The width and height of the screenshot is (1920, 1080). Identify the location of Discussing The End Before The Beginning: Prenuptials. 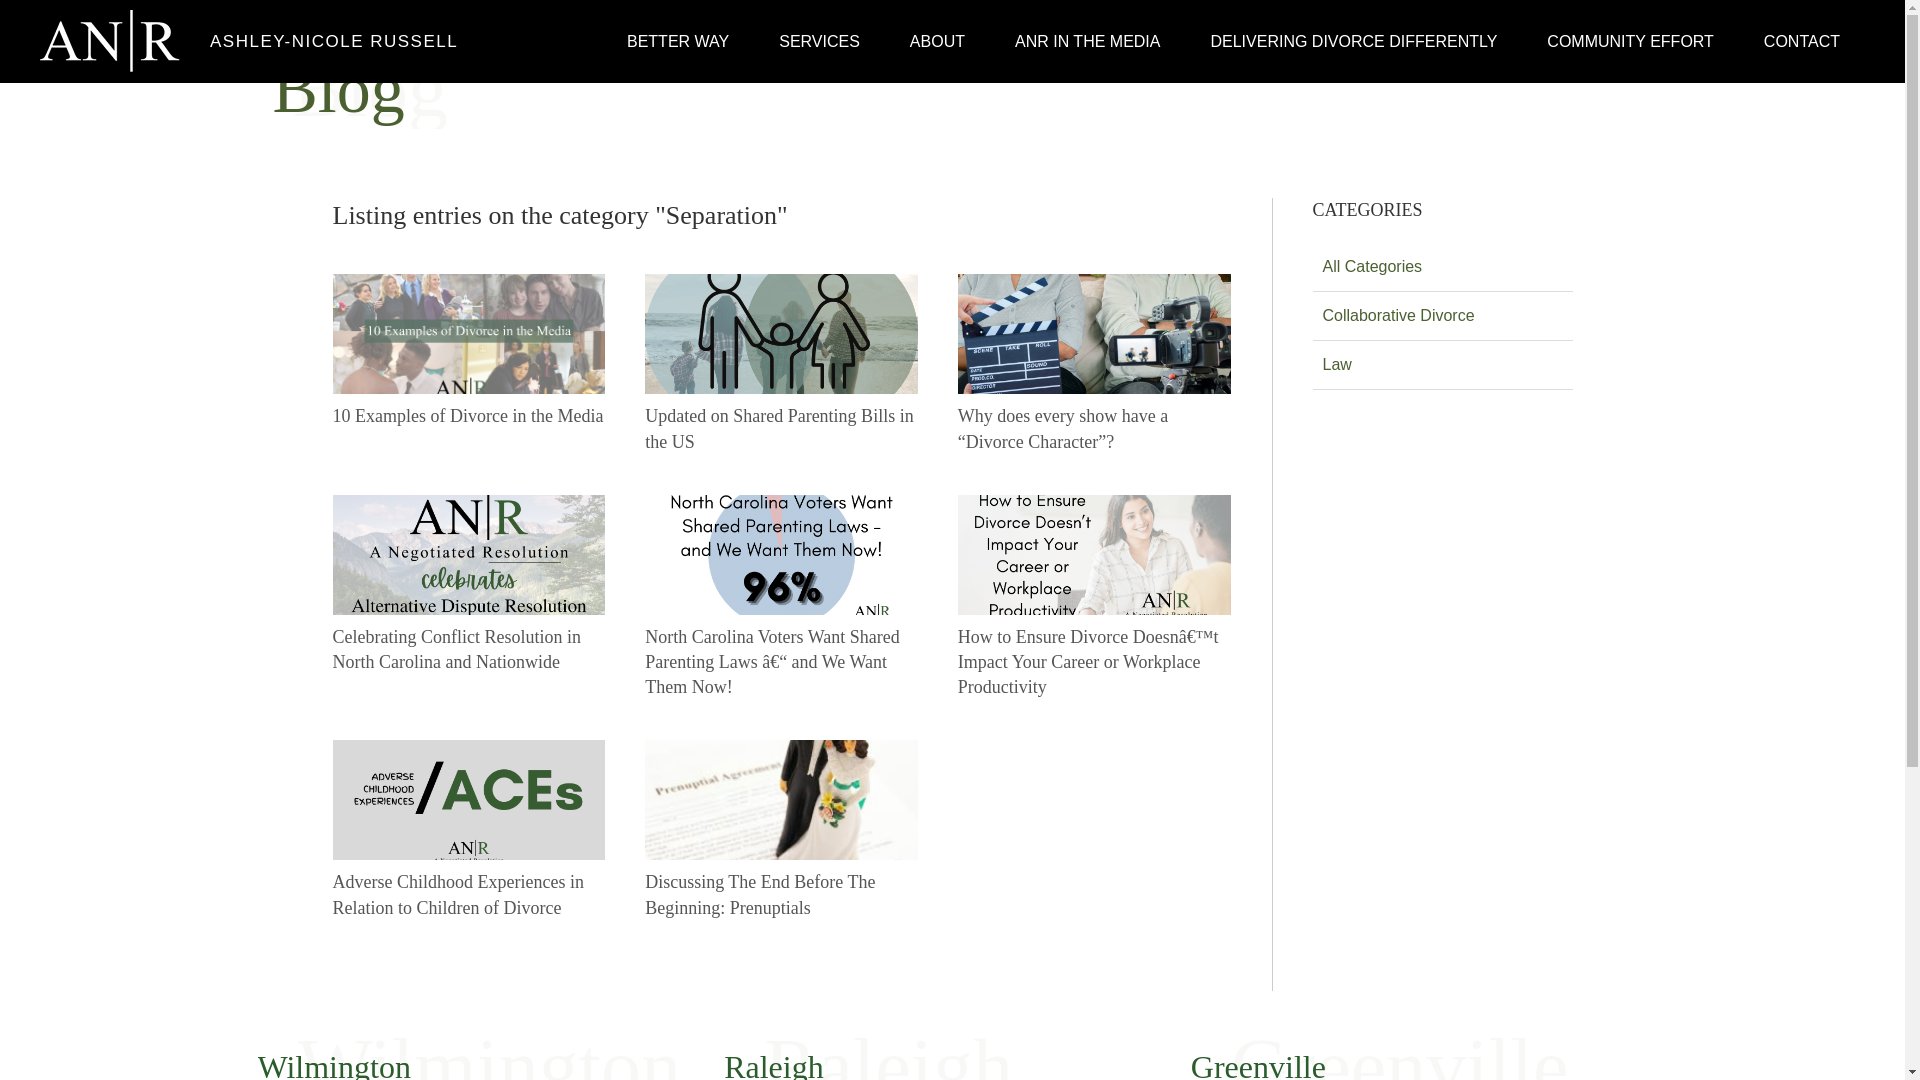
(781, 830).